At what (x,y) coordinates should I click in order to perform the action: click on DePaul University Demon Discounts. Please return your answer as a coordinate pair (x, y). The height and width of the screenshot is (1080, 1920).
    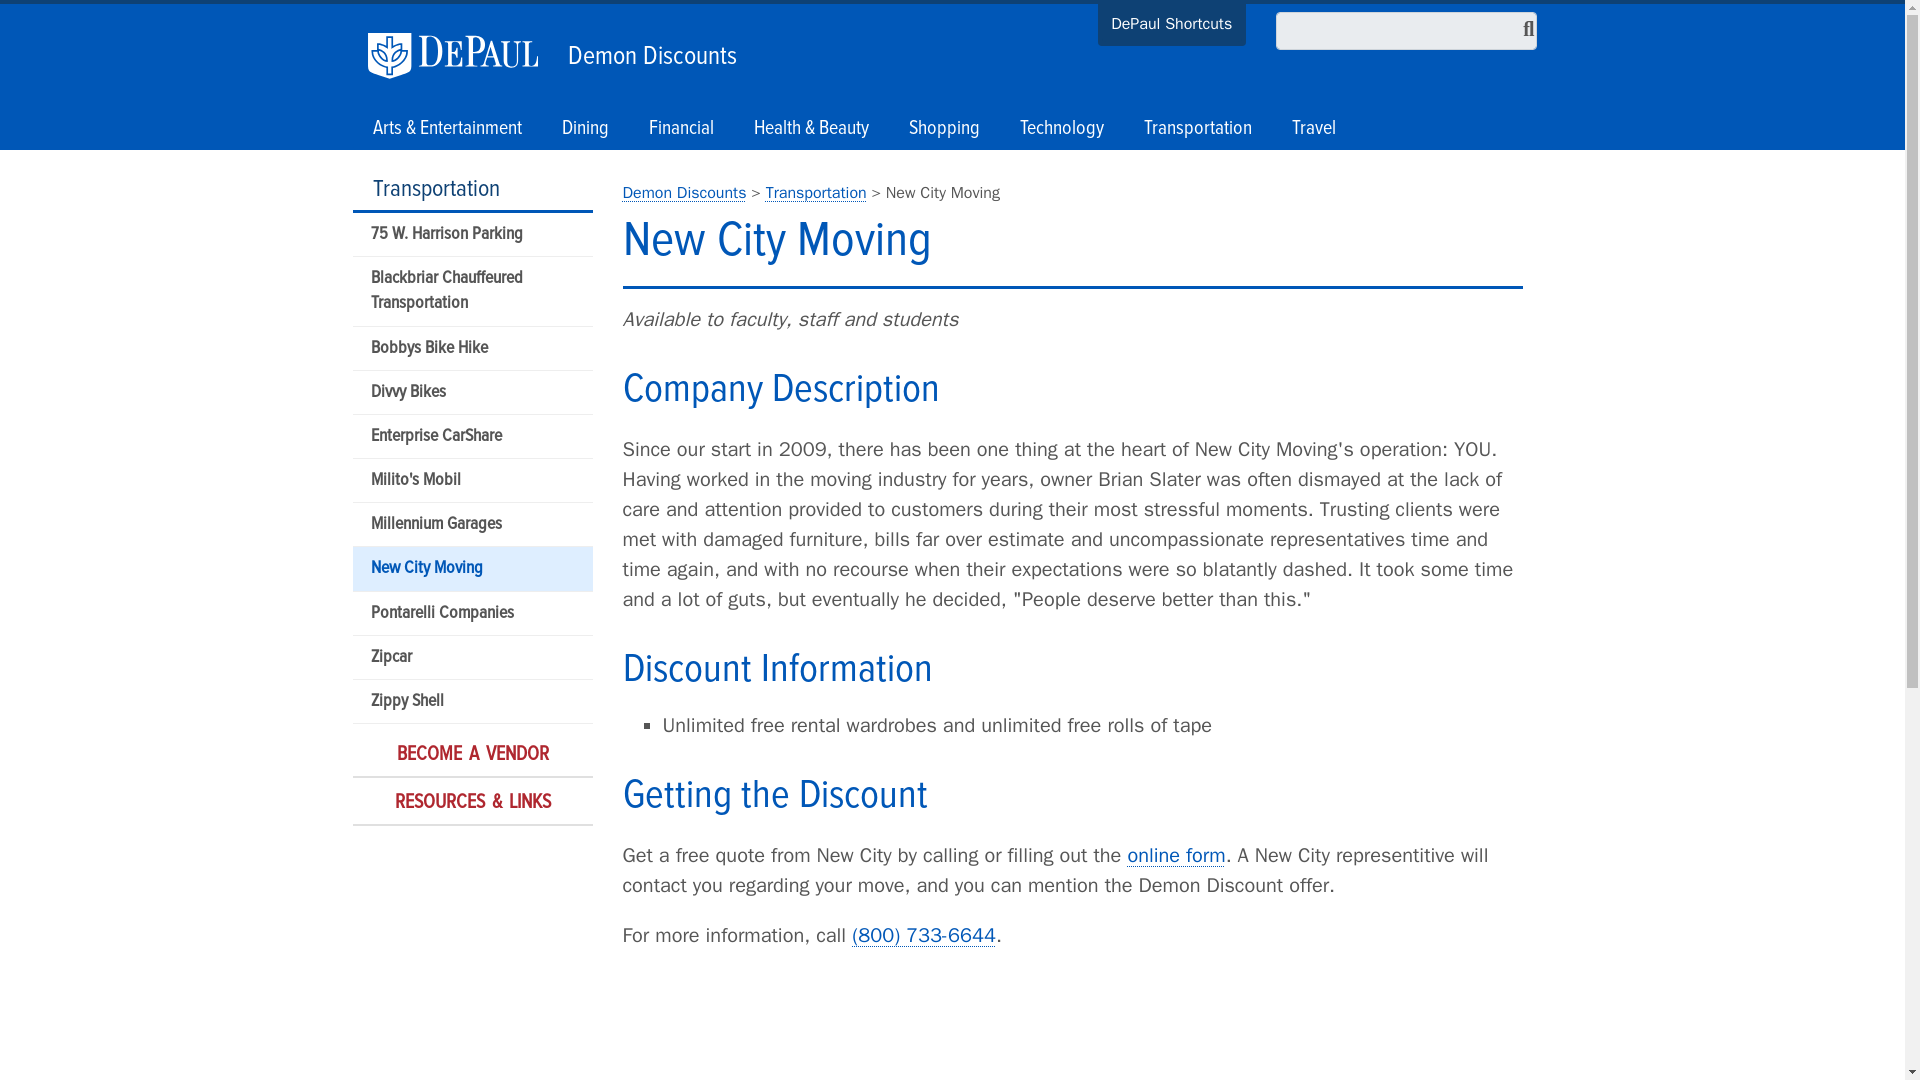
    Looking at the image, I should click on (684, 192).